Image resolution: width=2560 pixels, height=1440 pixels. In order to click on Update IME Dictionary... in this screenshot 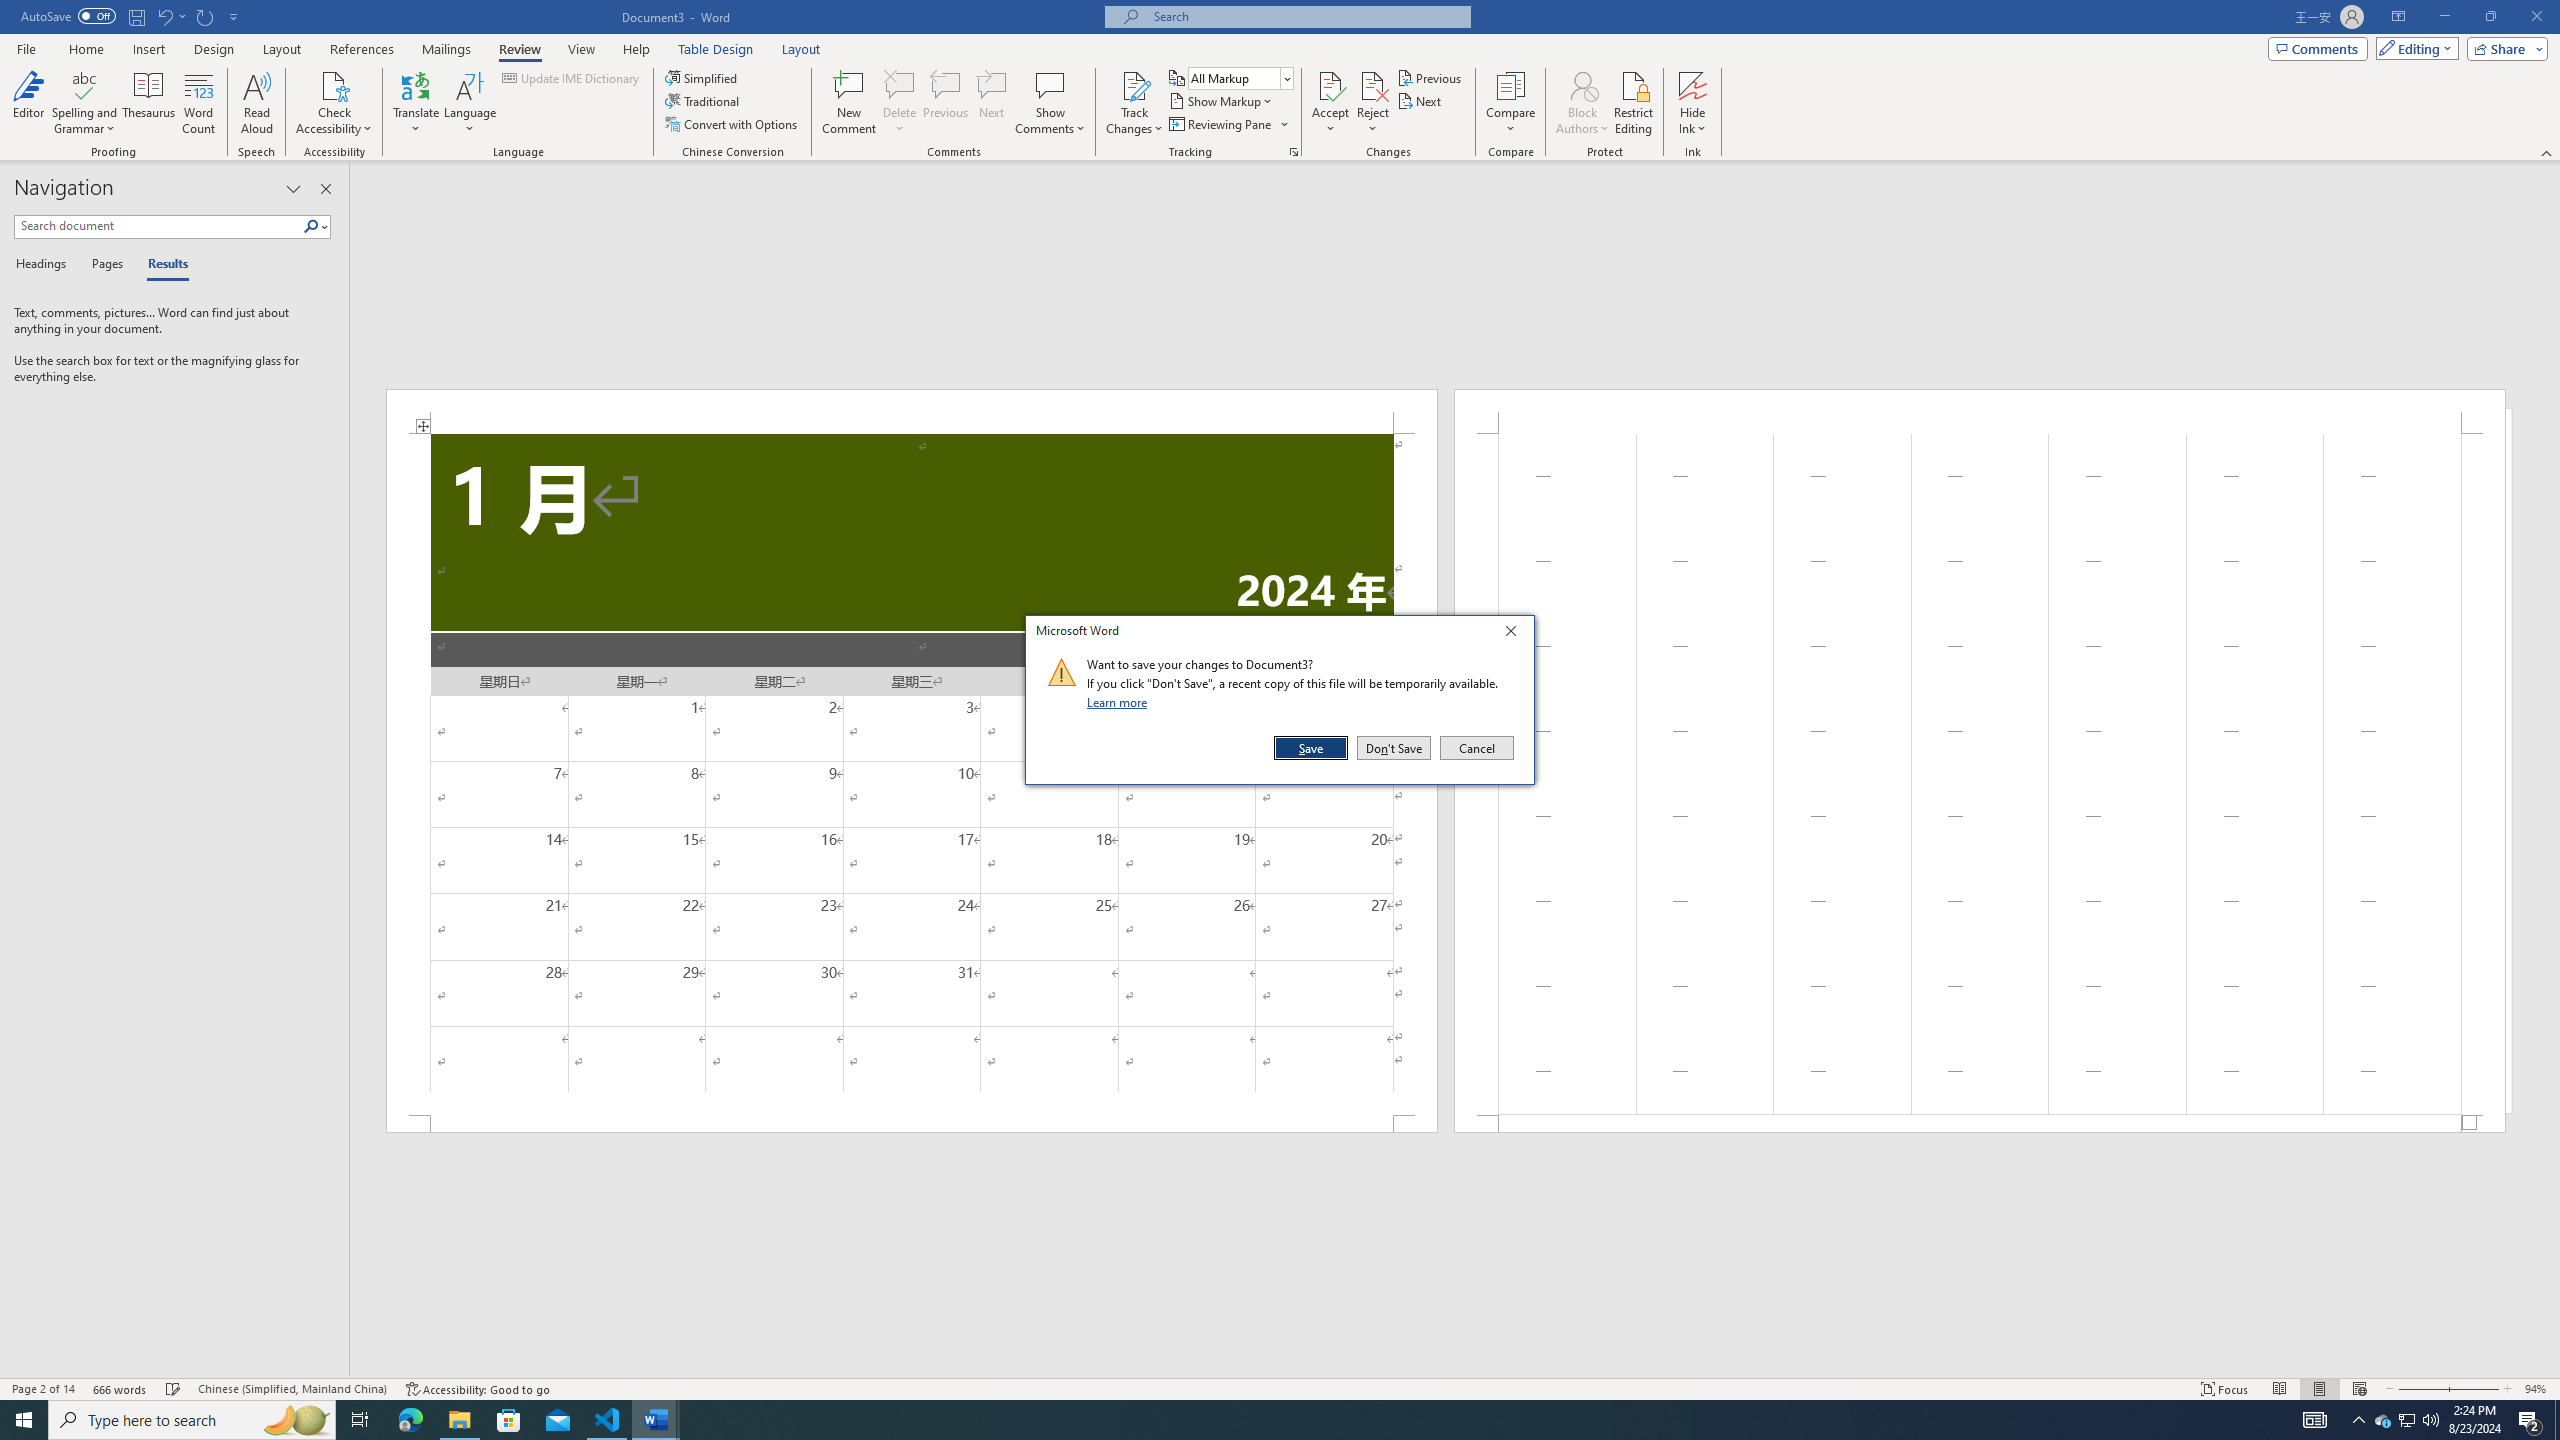, I will do `click(572, 78)`.